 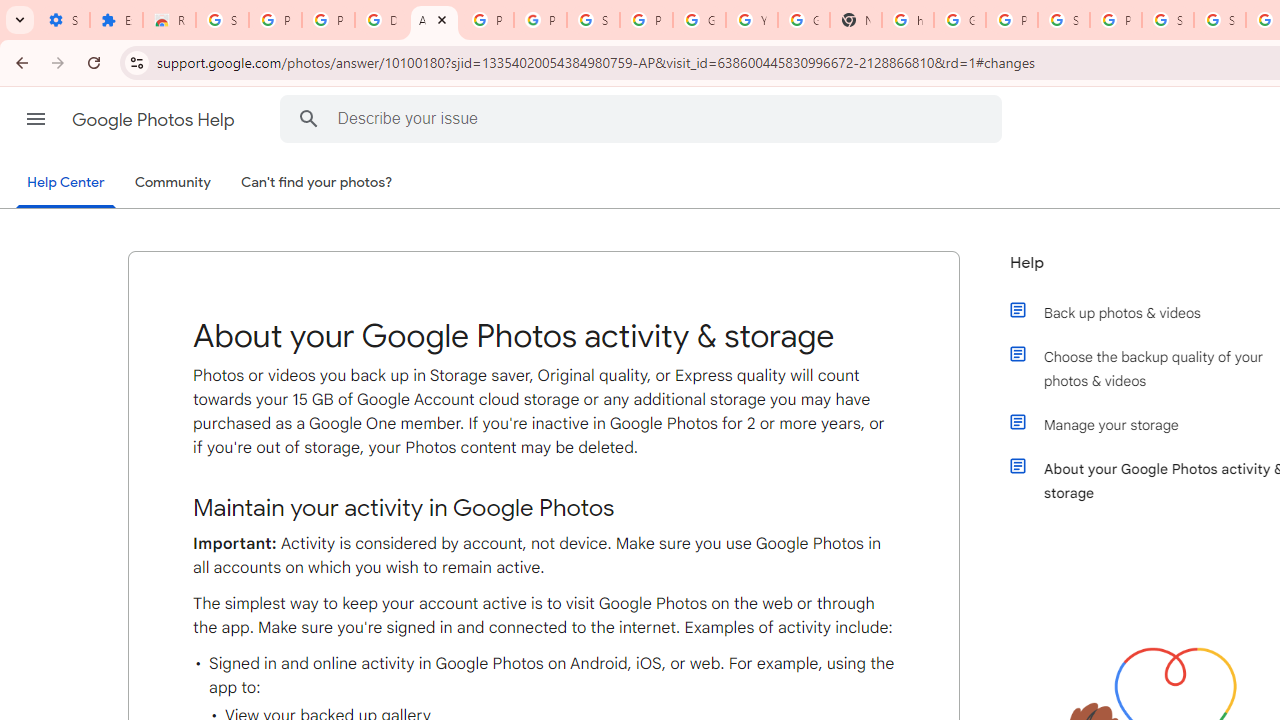 What do you see at coordinates (172, 183) in the screenshot?
I see `Community` at bounding box center [172, 183].